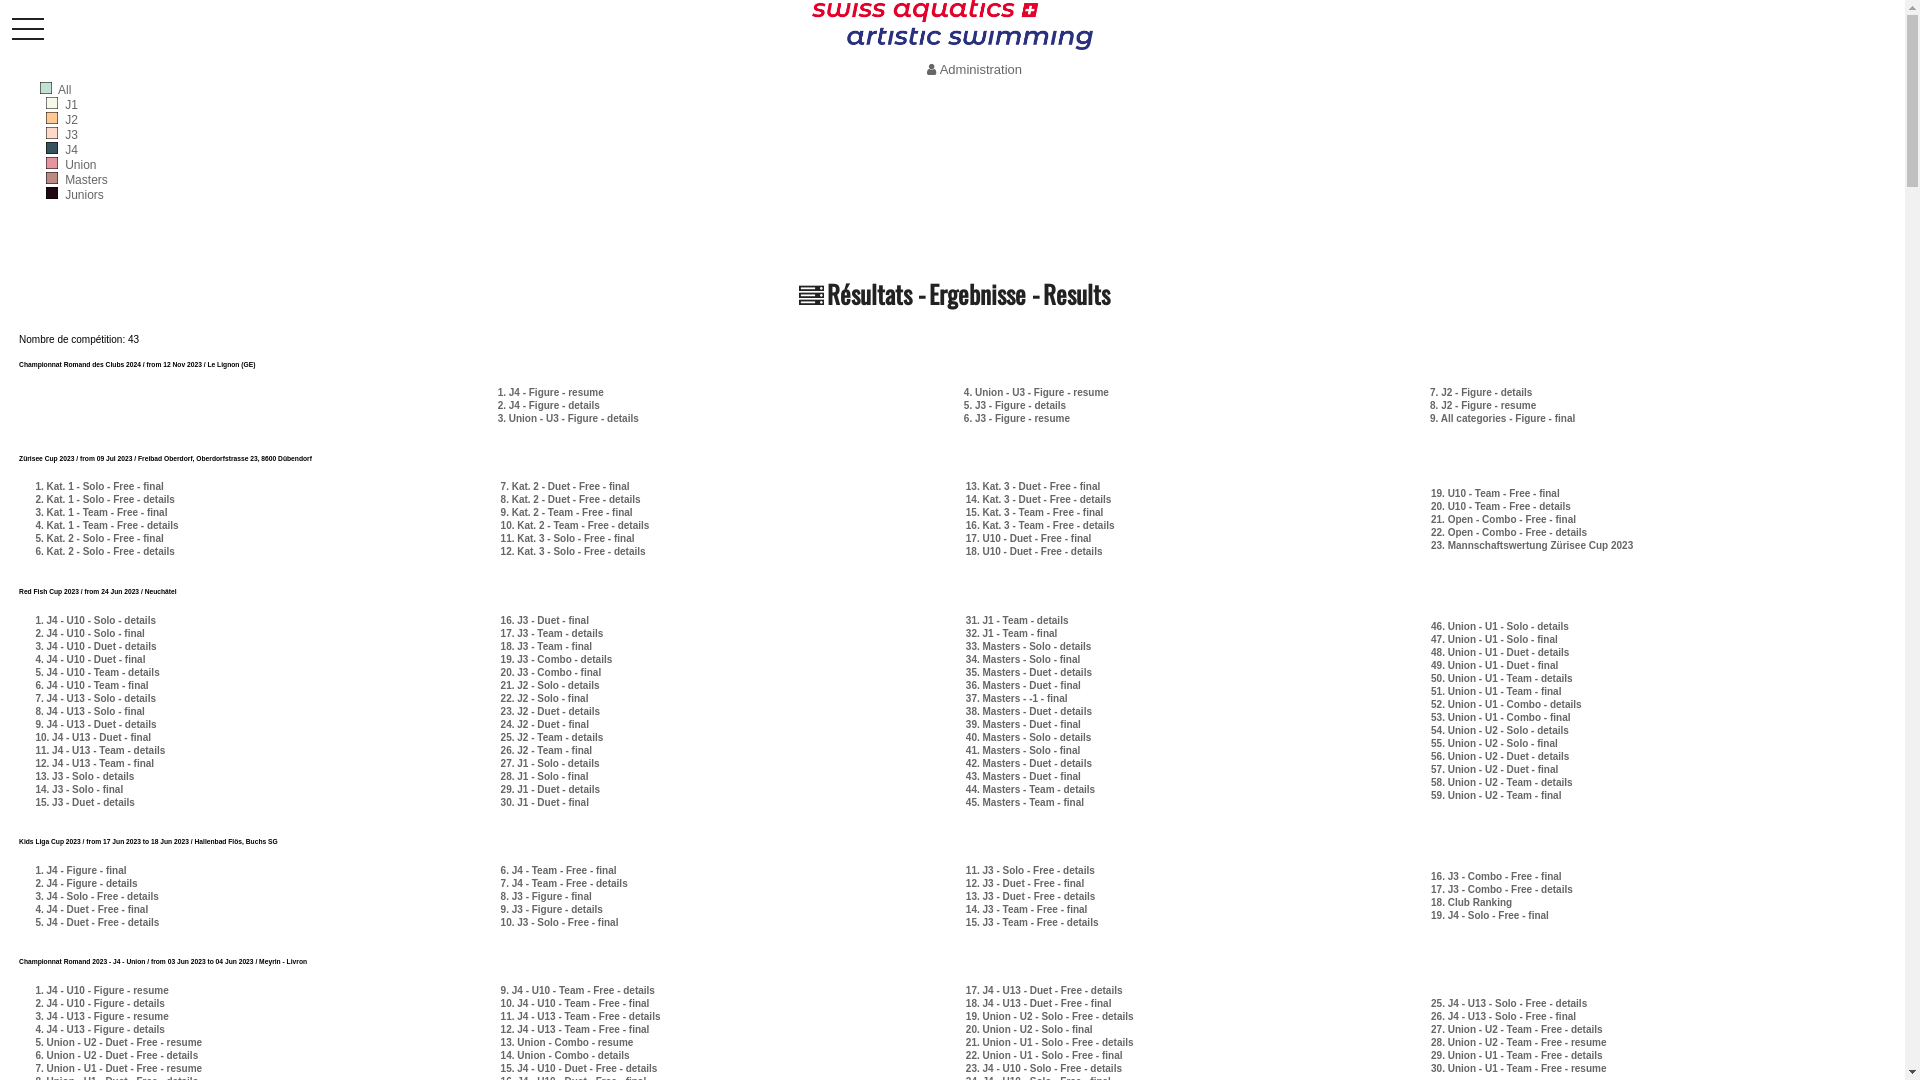 The image size is (1920, 1080). What do you see at coordinates (78, 790) in the screenshot?
I see `14. J3 - Solo - final` at bounding box center [78, 790].